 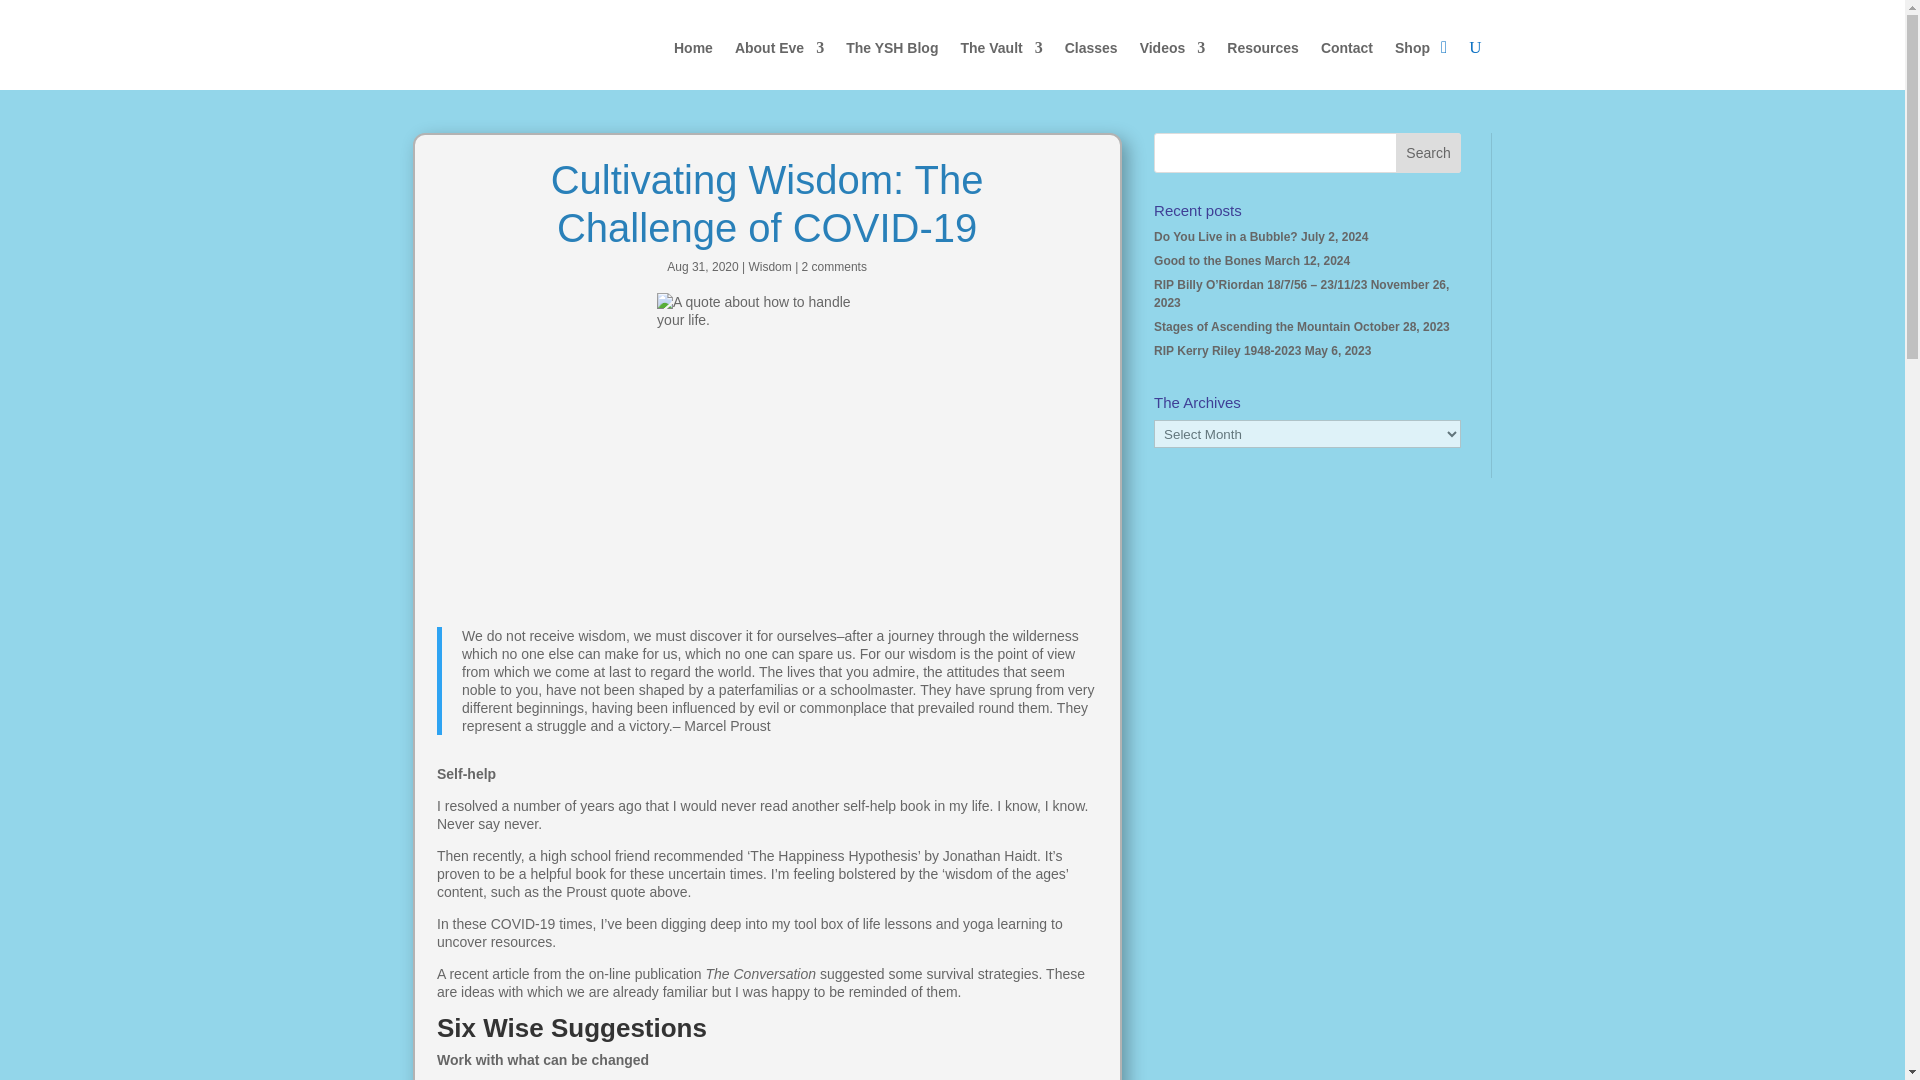 What do you see at coordinates (892, 48) in the screenshot?
I see `The YSH Blog` at bounding box center [892, 48].